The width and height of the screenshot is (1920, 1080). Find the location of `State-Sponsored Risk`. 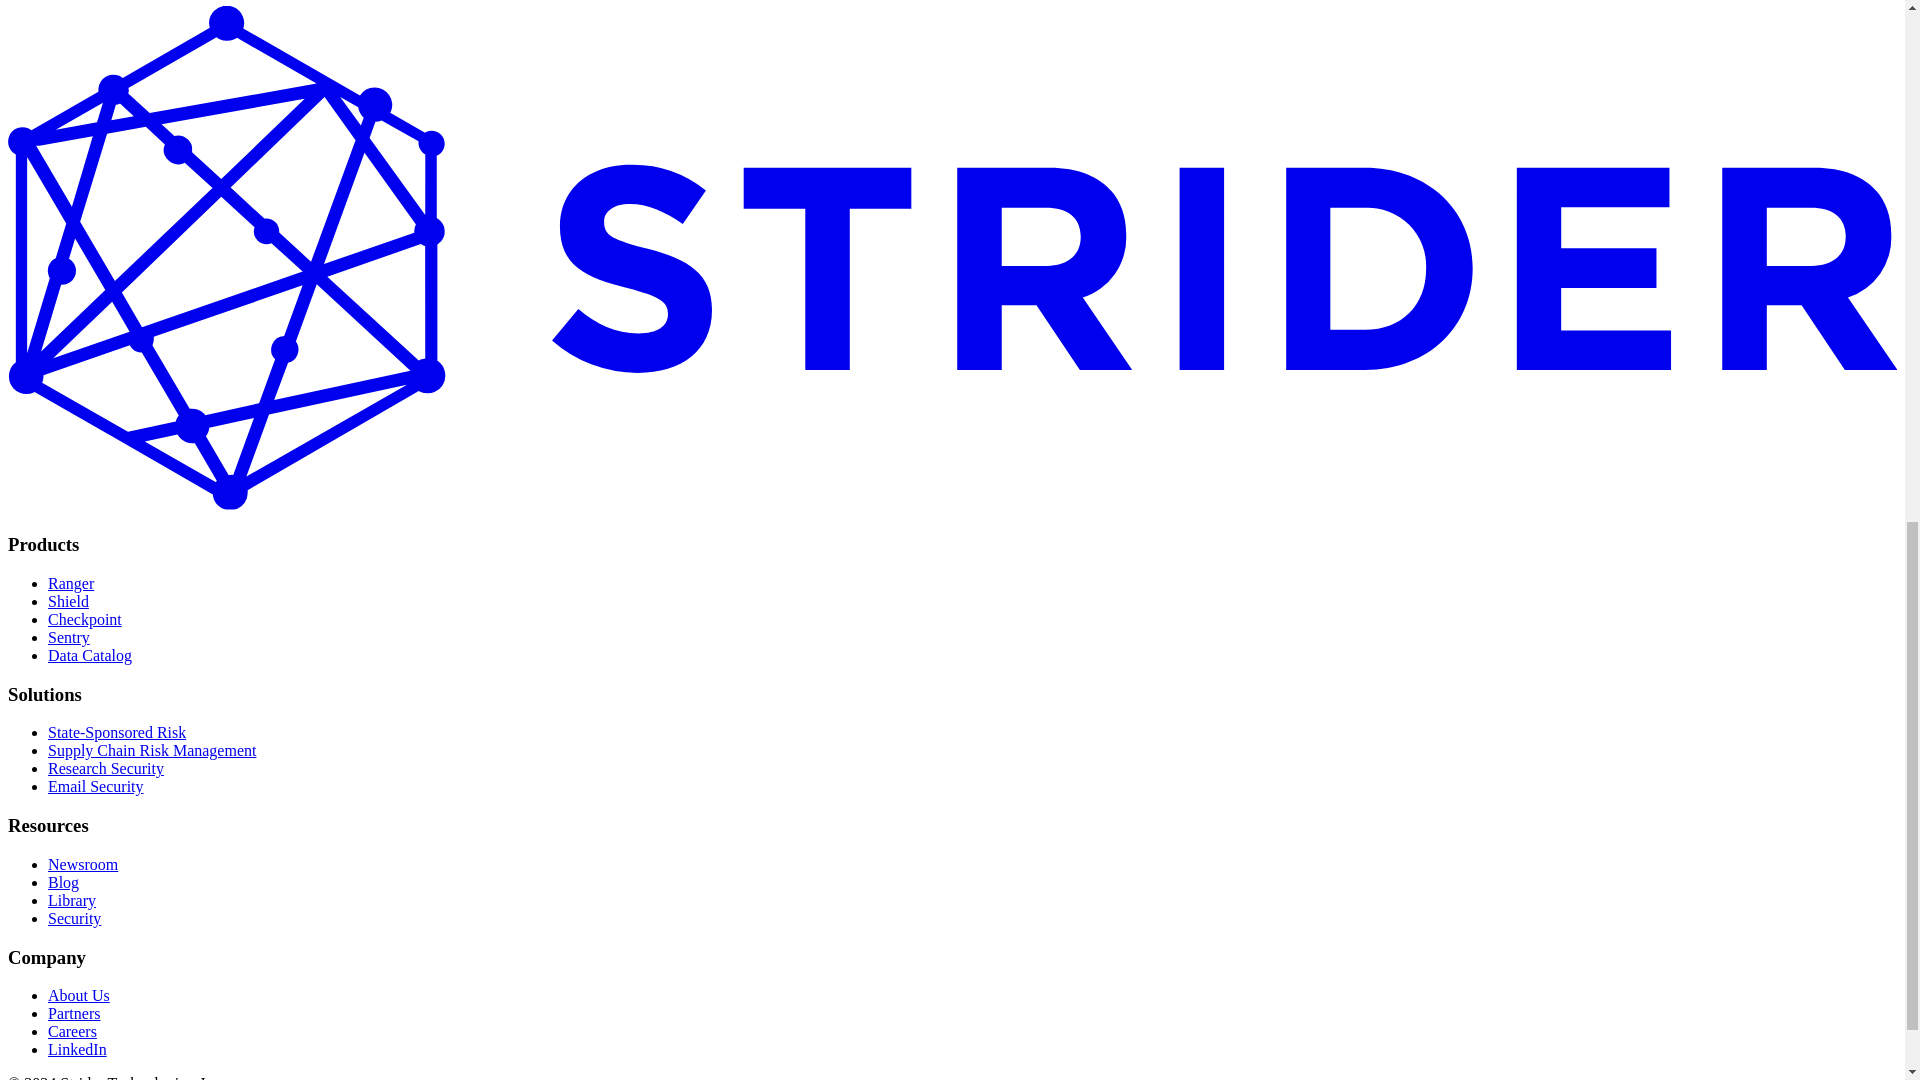

State-Sponsored Risk is located at coordinates (117, 732).